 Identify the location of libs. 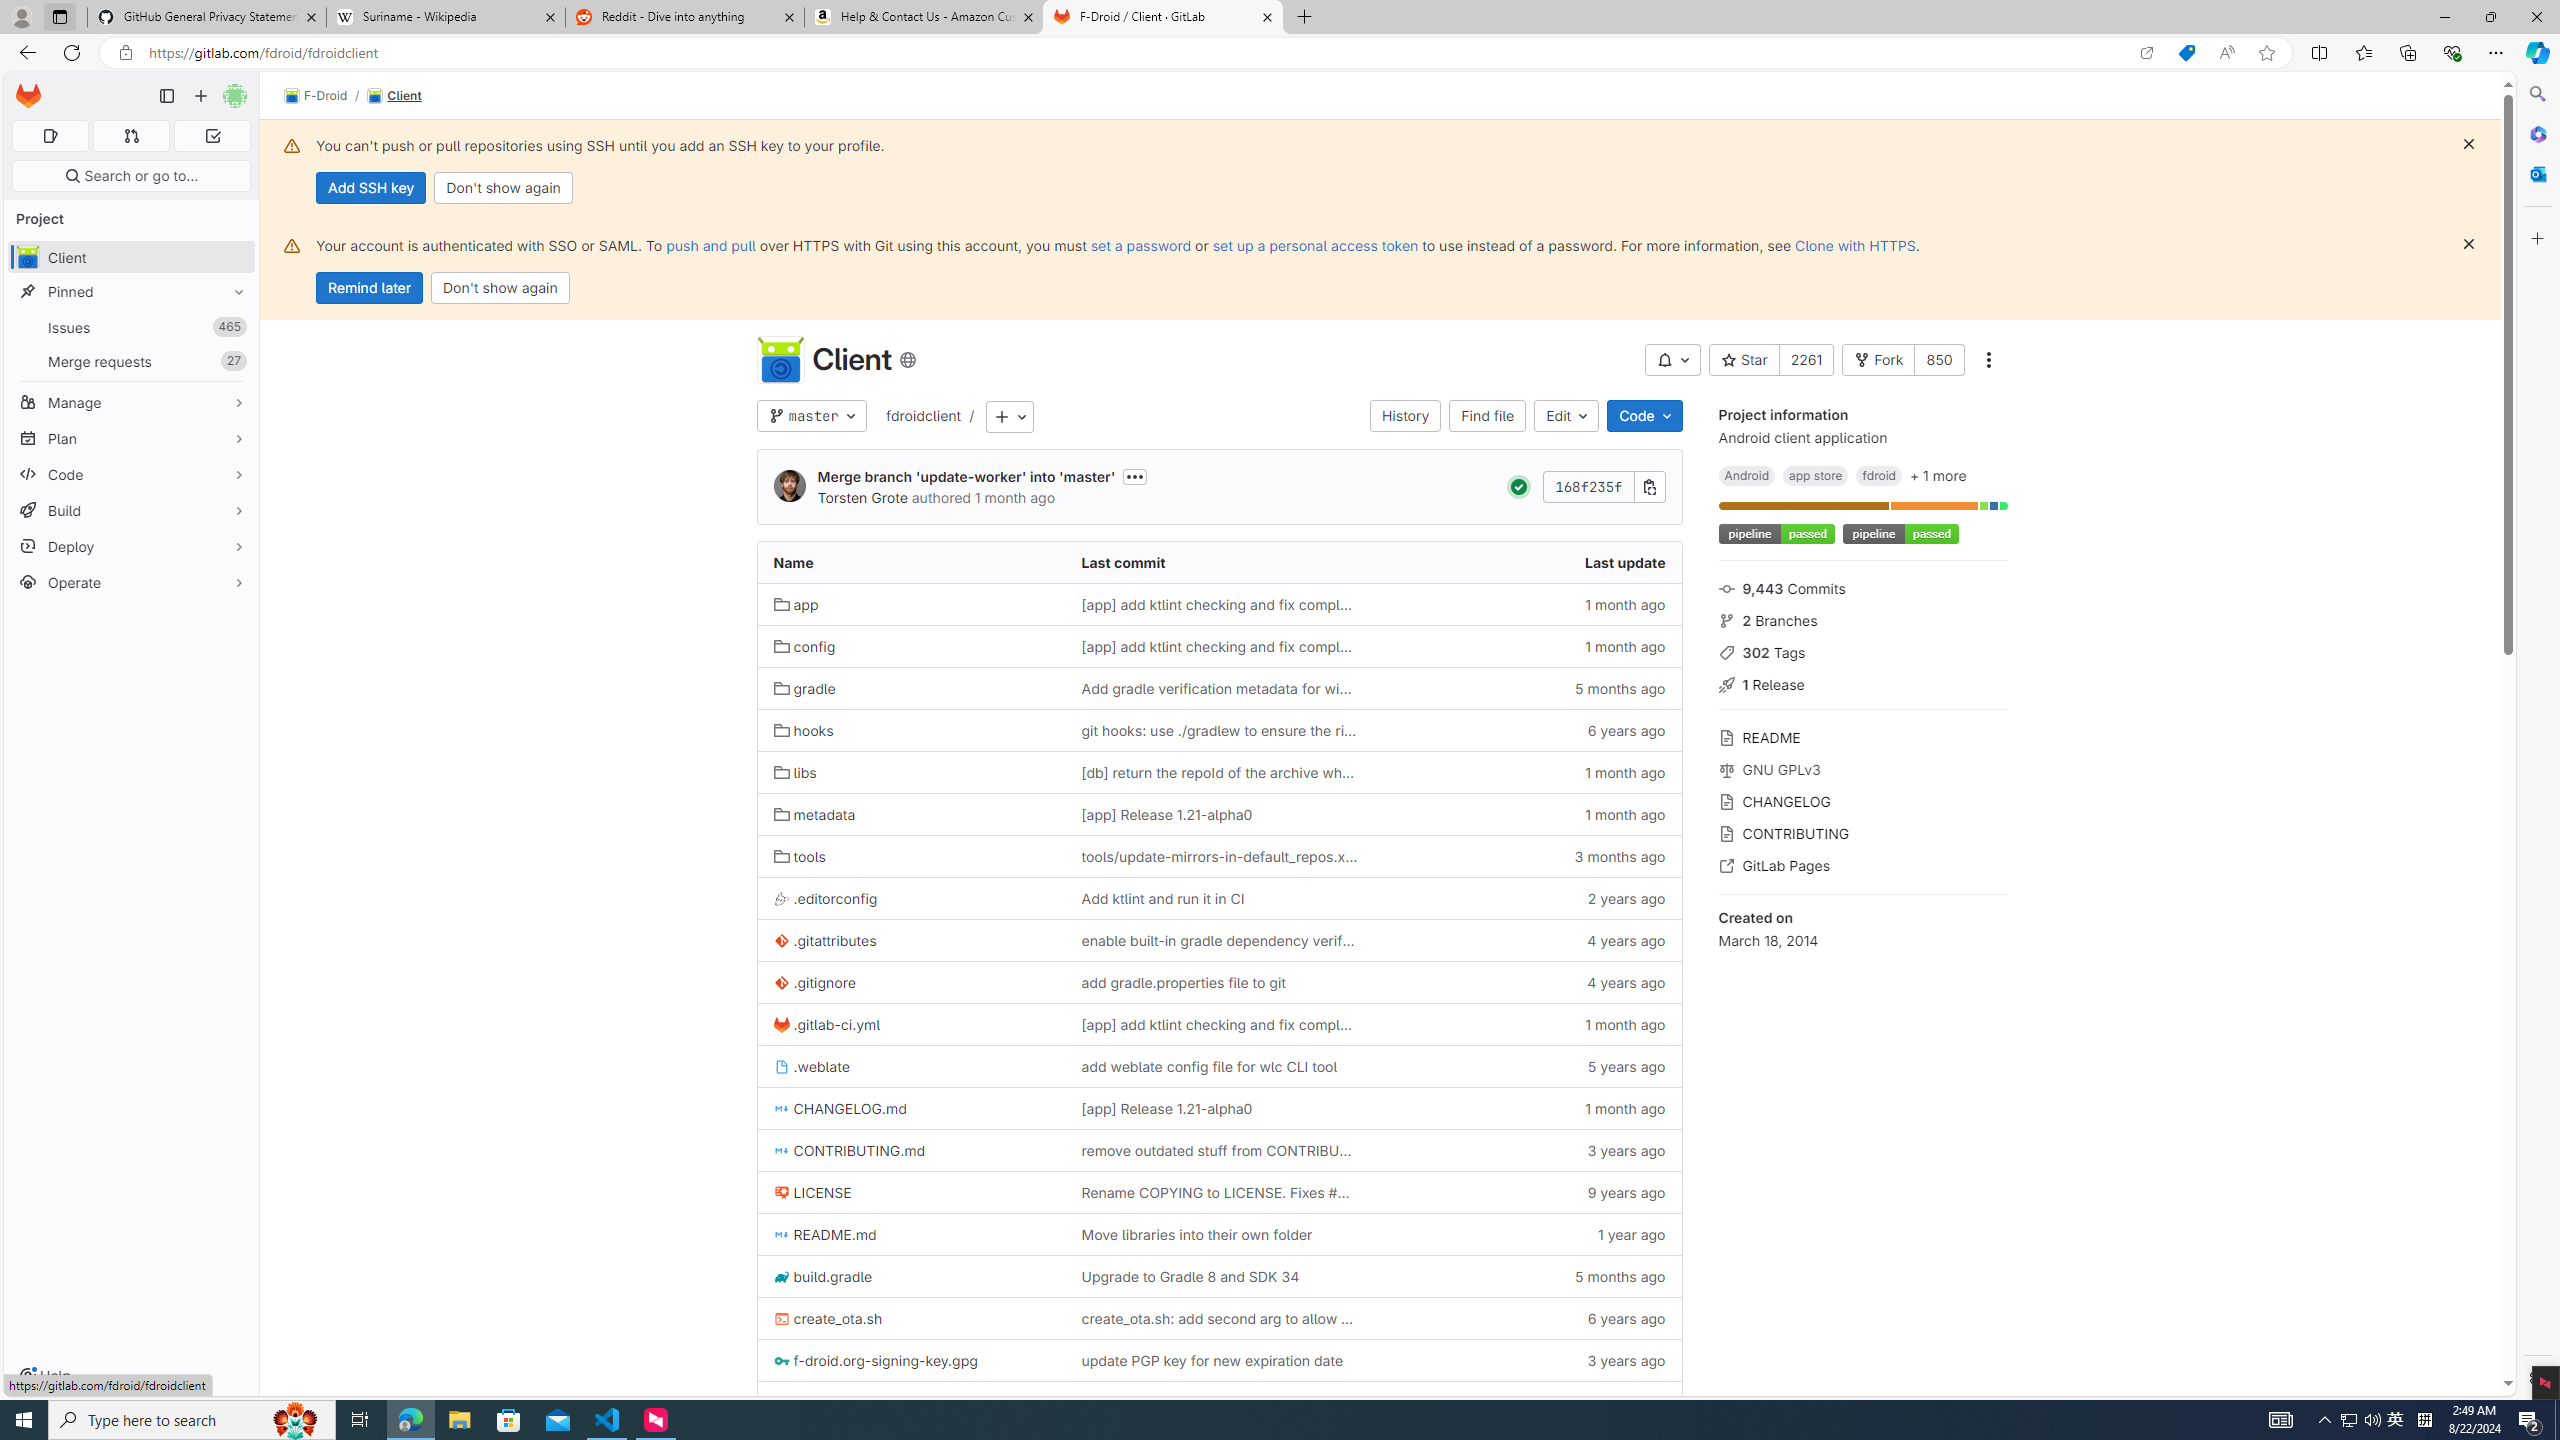
(910, 772).